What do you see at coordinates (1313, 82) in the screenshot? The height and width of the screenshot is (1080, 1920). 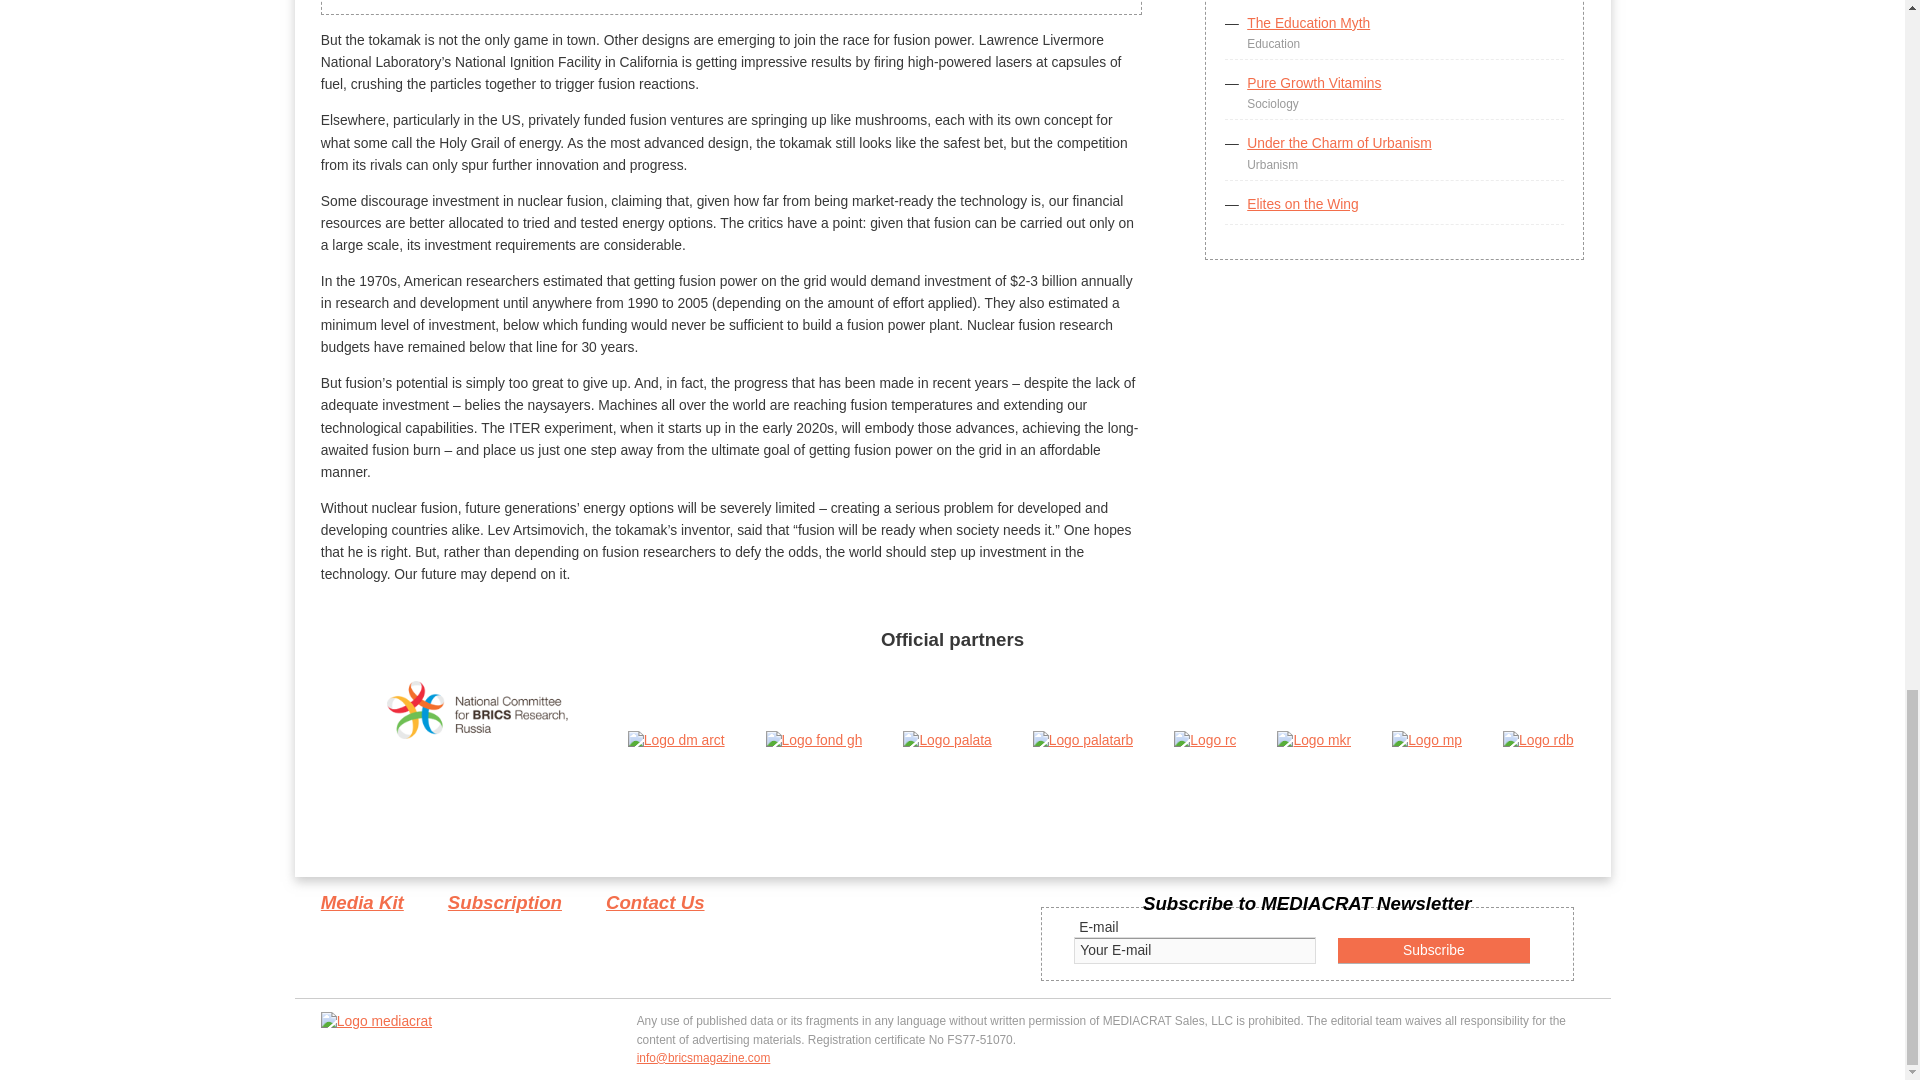 I see `Pure Growth Vitamins` at bounding box center [1313, 82].